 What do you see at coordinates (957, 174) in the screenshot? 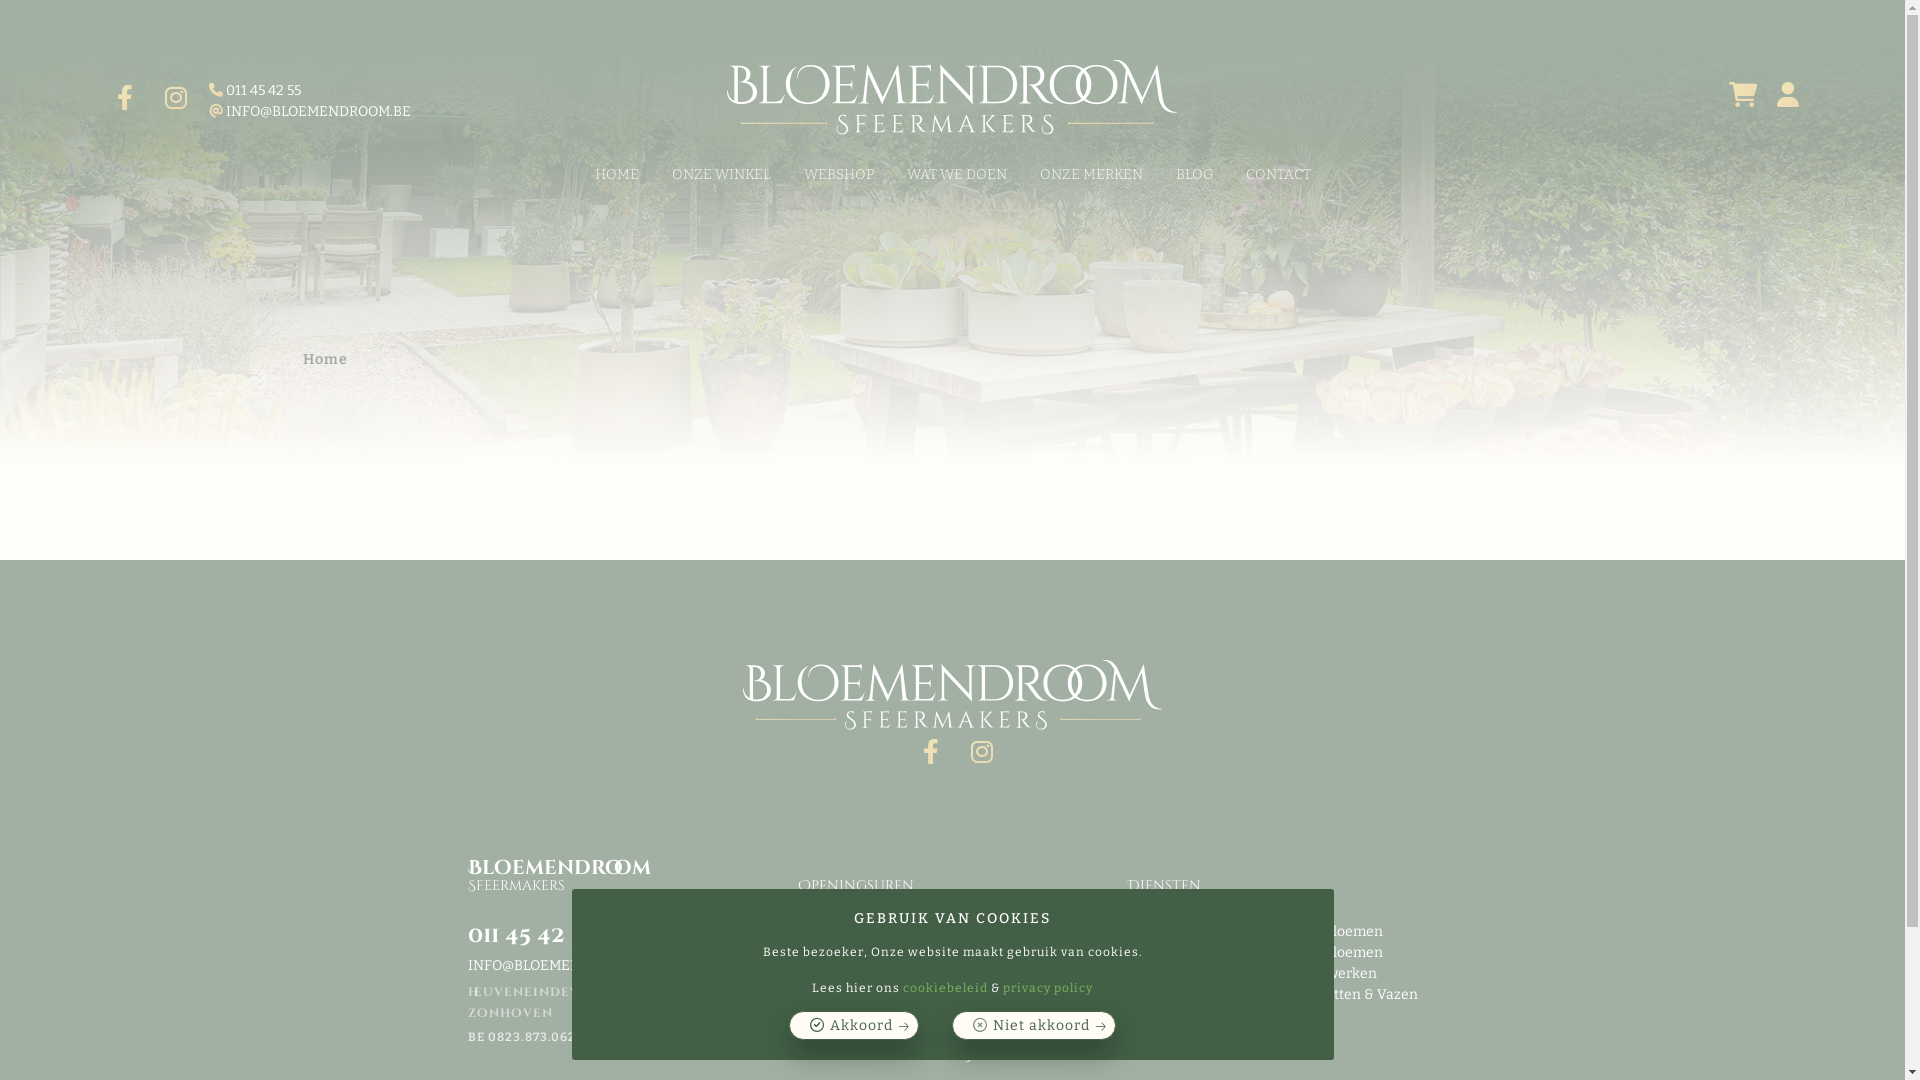
I see `WAT WE DOEN` at bounding box center [957, 174].